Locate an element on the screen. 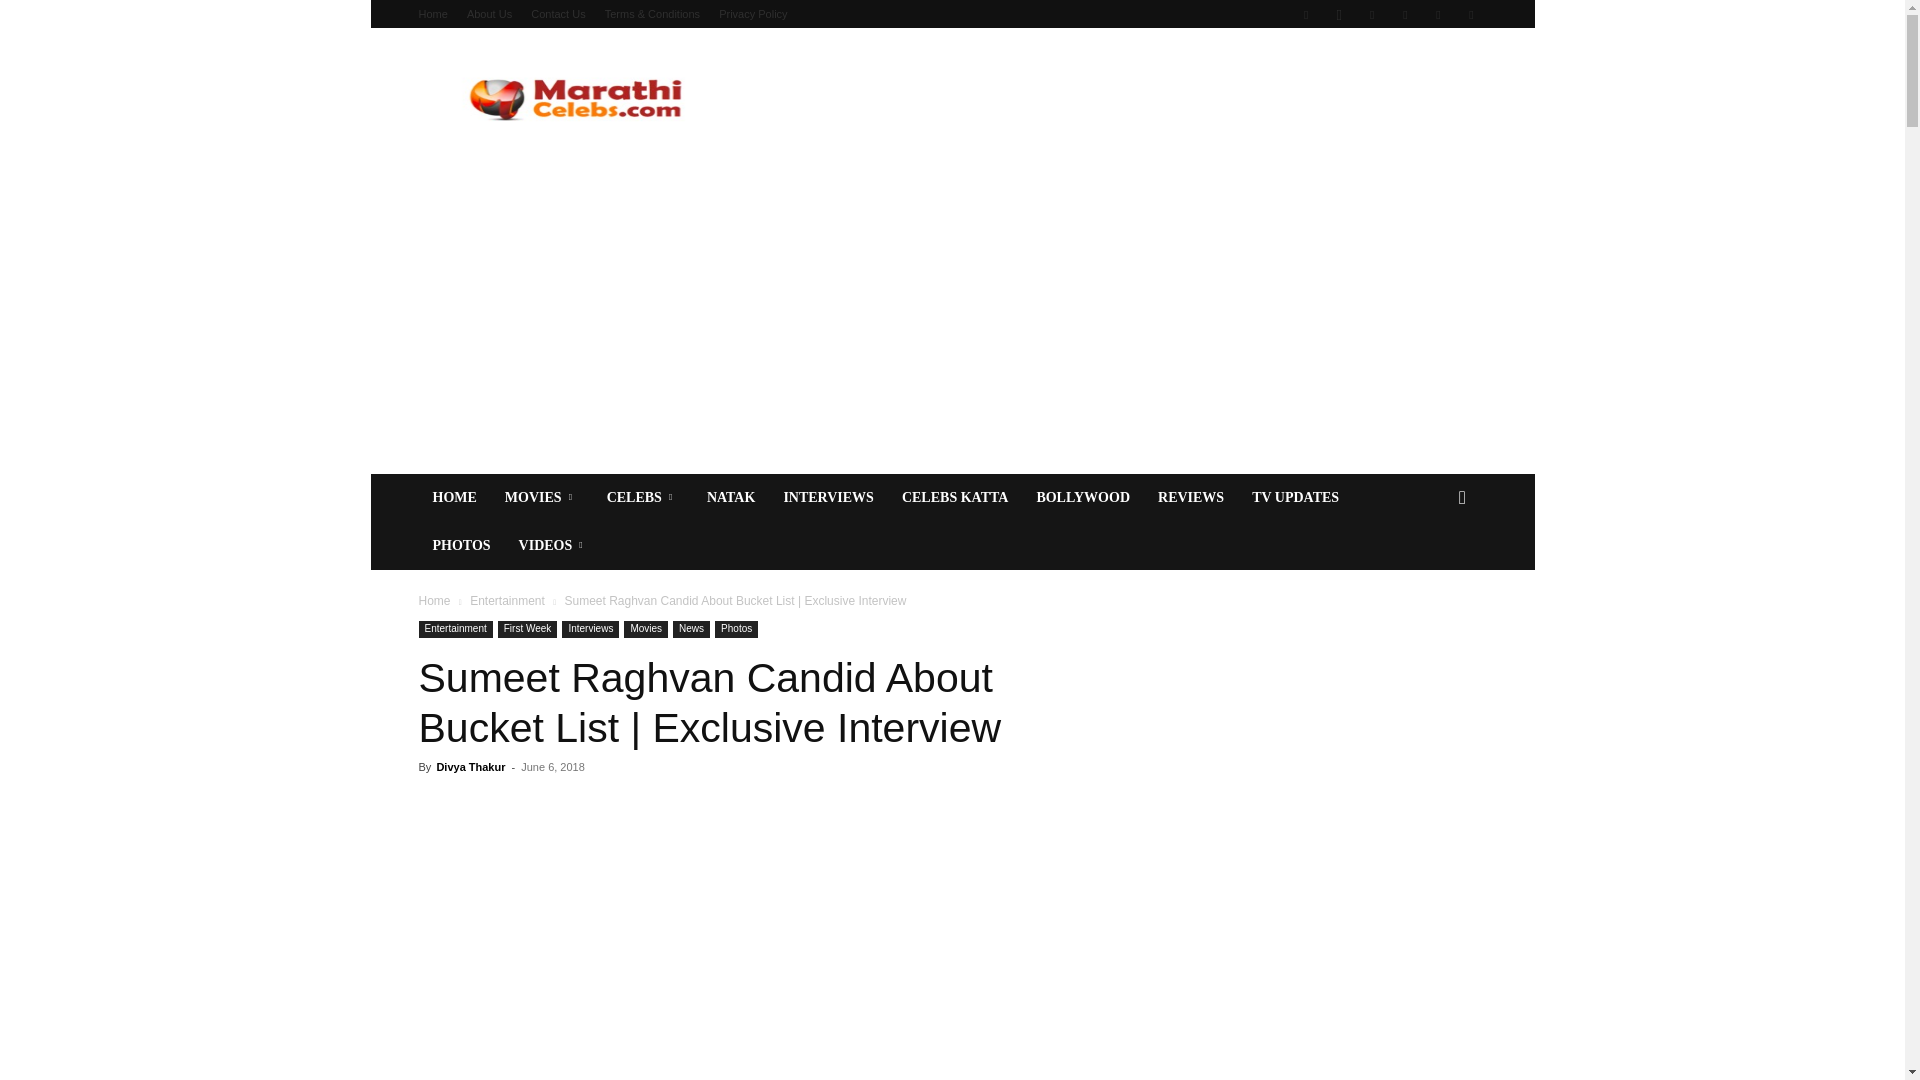 The height and width of the screenshot is (1080, 1920). Contact Us is located at coordinates (558, 14).